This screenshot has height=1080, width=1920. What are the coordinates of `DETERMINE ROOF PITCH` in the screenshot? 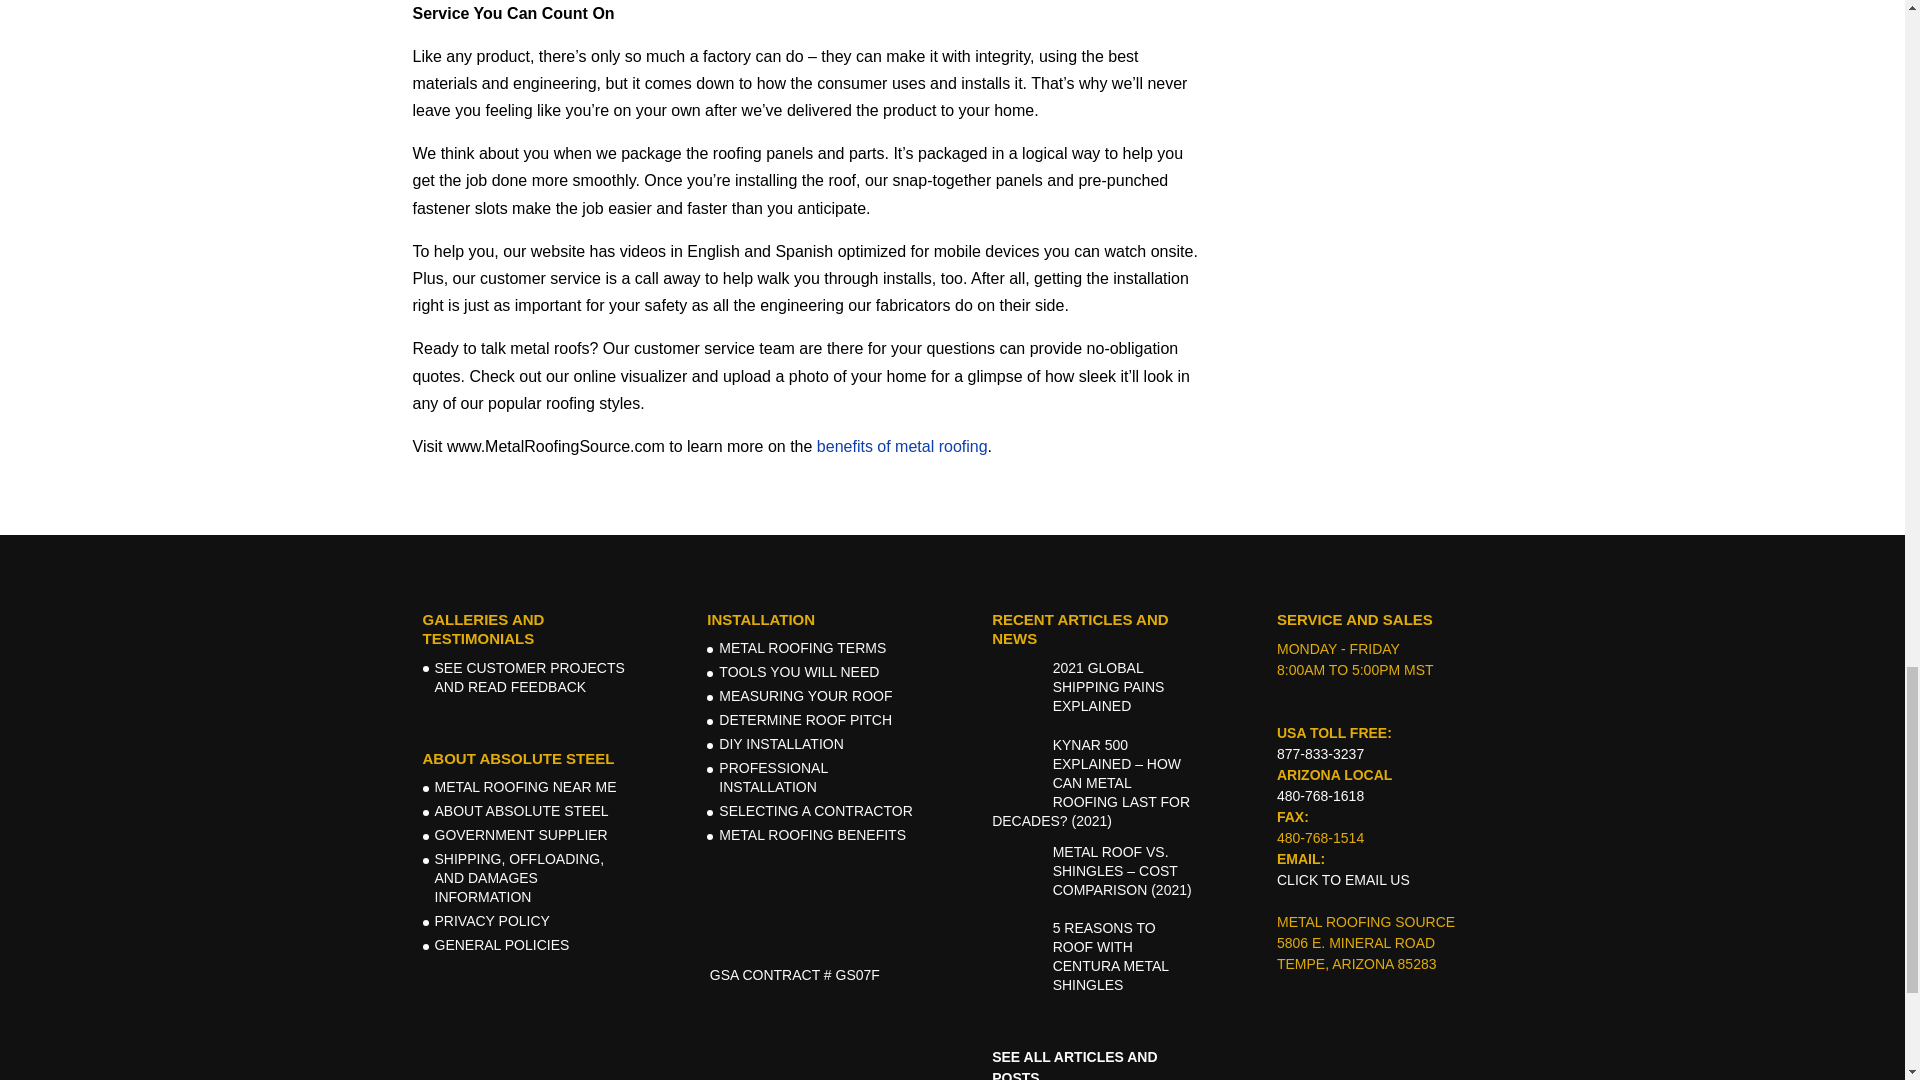 It's located at (805, 719).